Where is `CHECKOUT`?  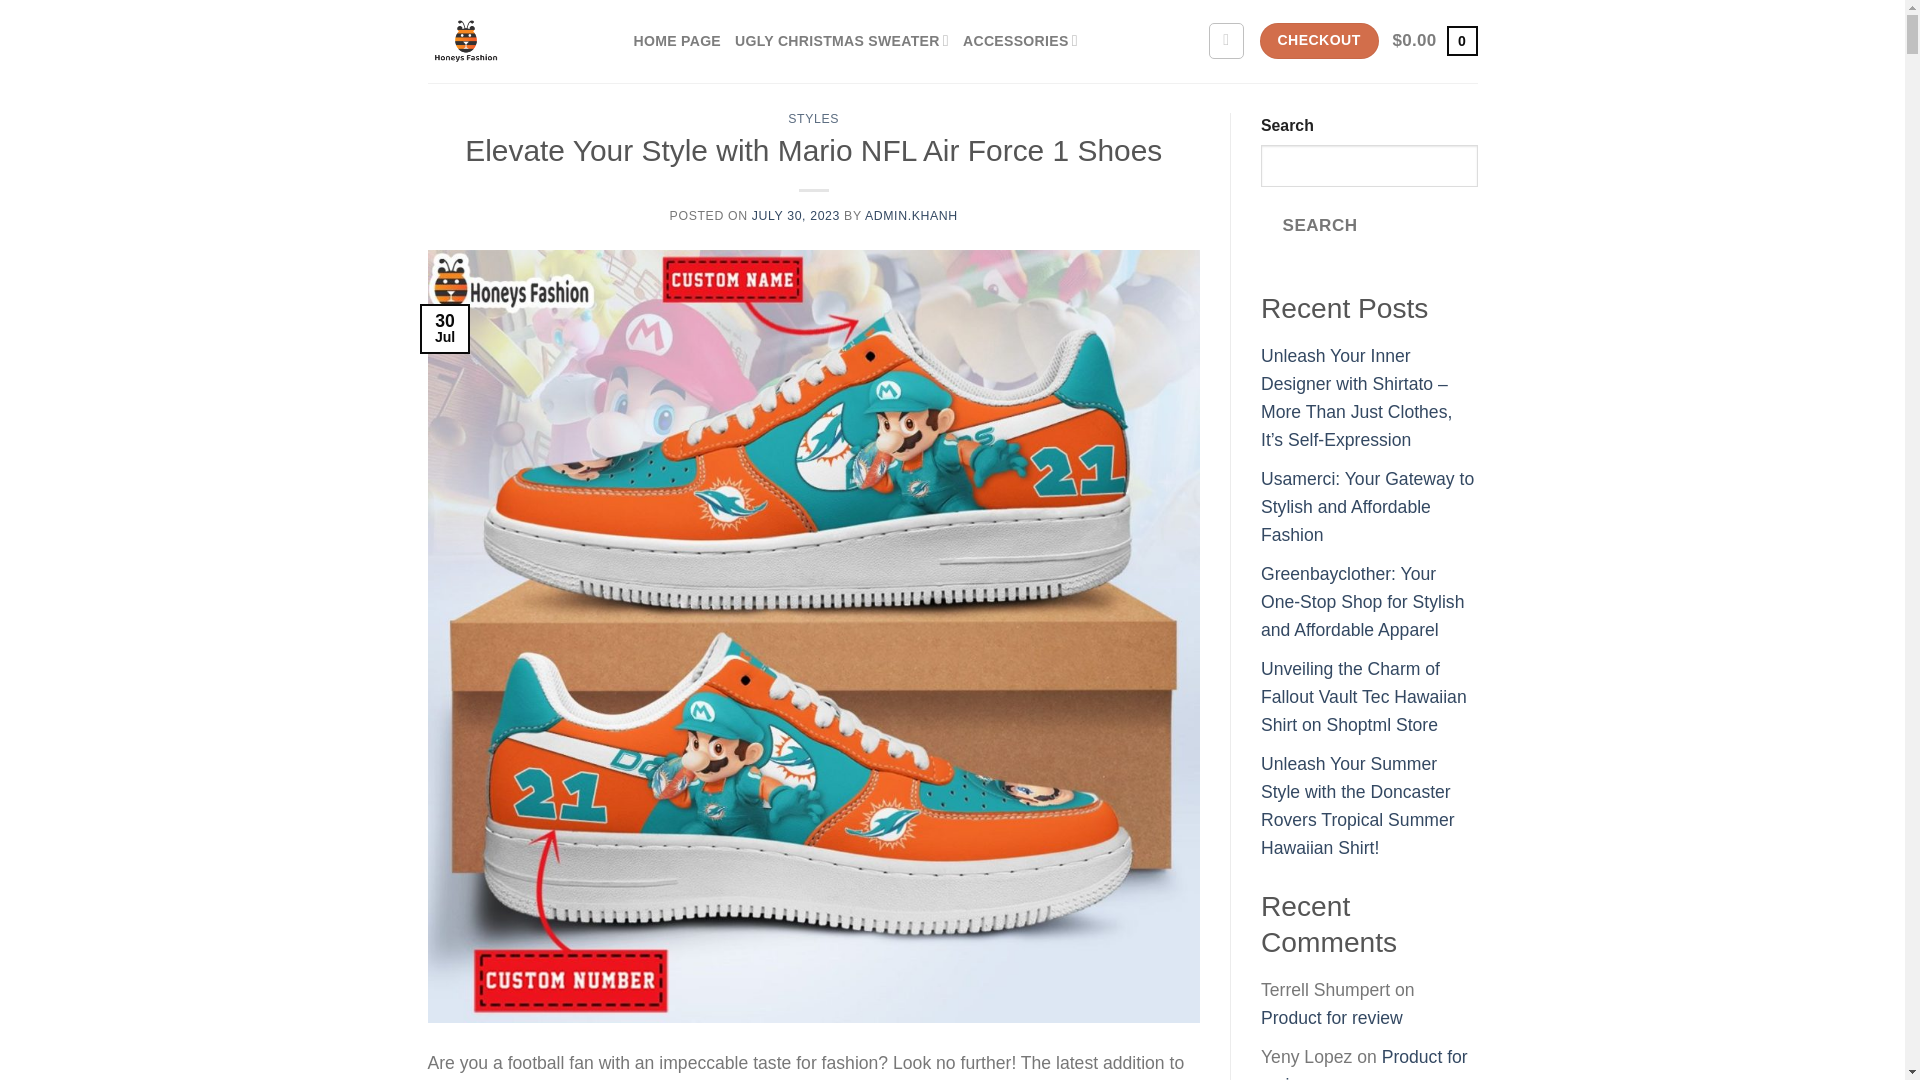
CHECKOUT is located at coordinates (1318, 40).